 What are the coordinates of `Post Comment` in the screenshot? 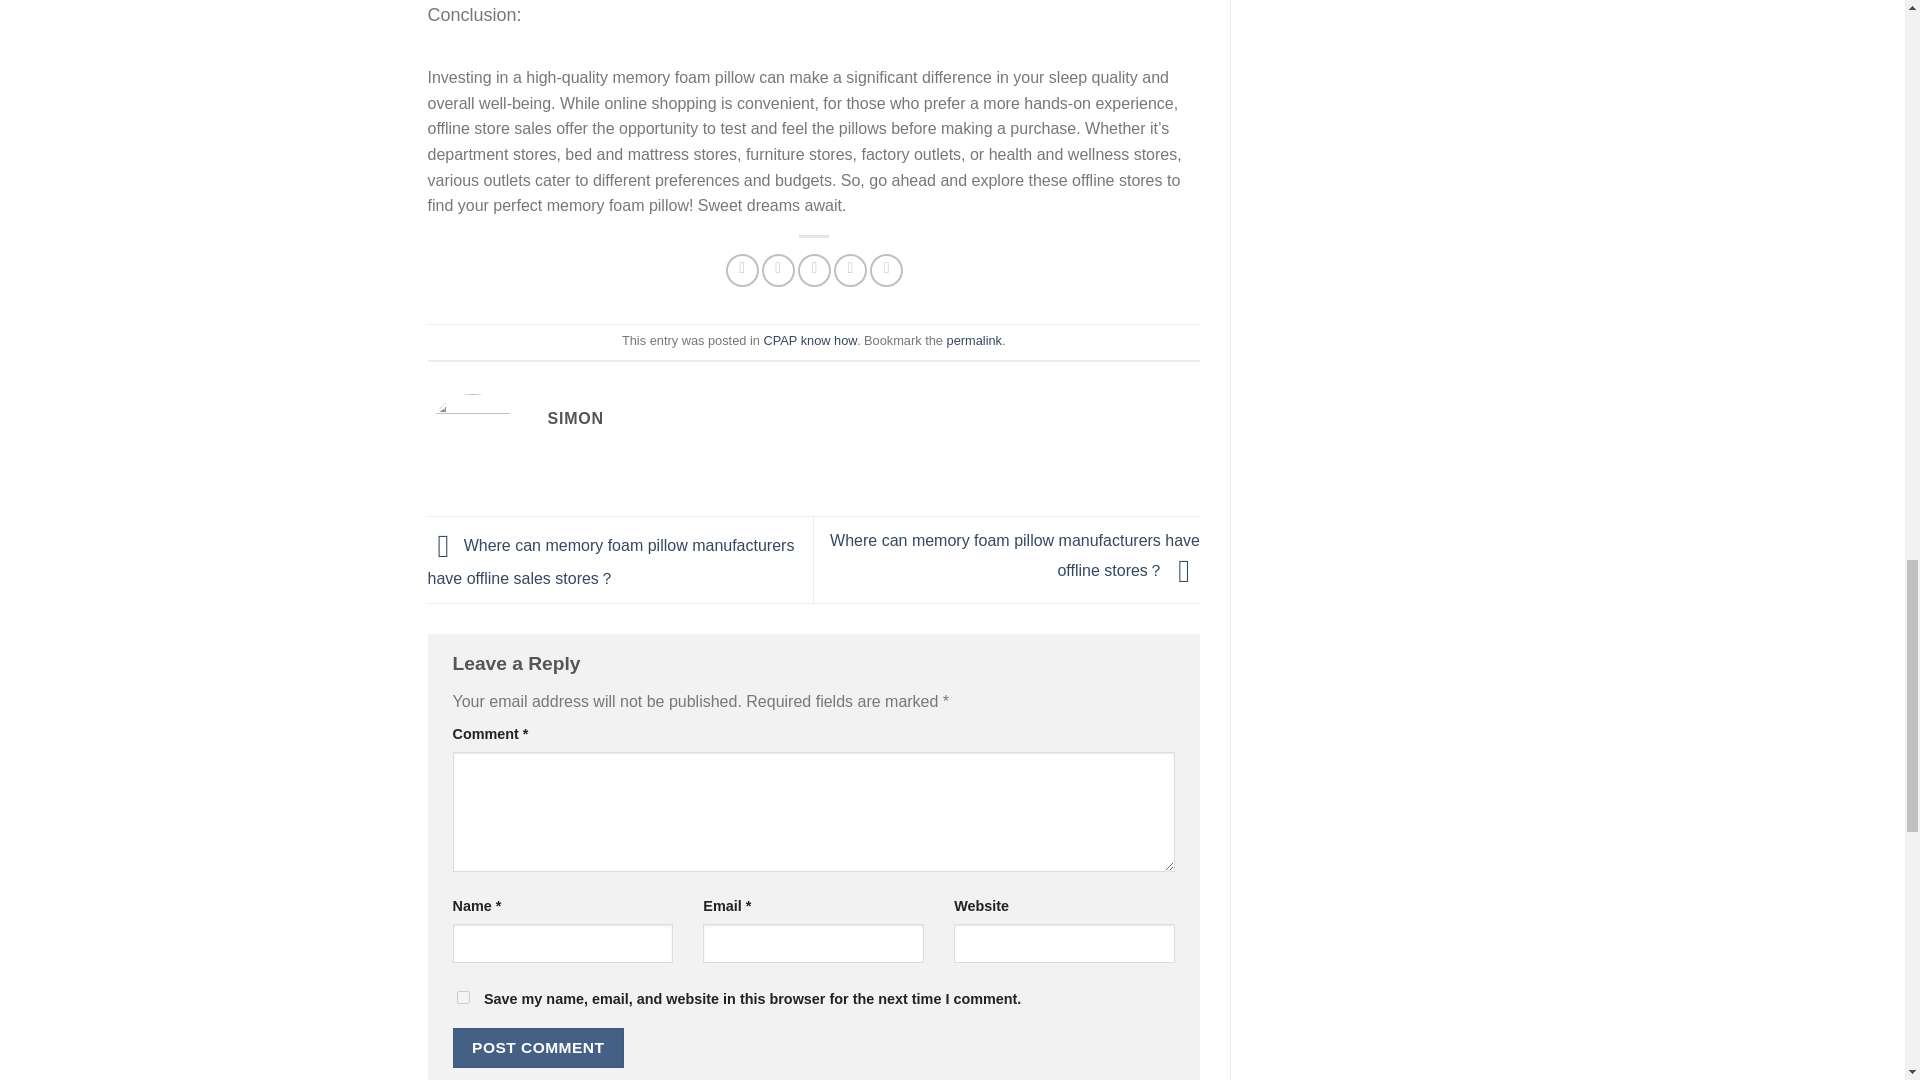 It's located at (538, 1048).